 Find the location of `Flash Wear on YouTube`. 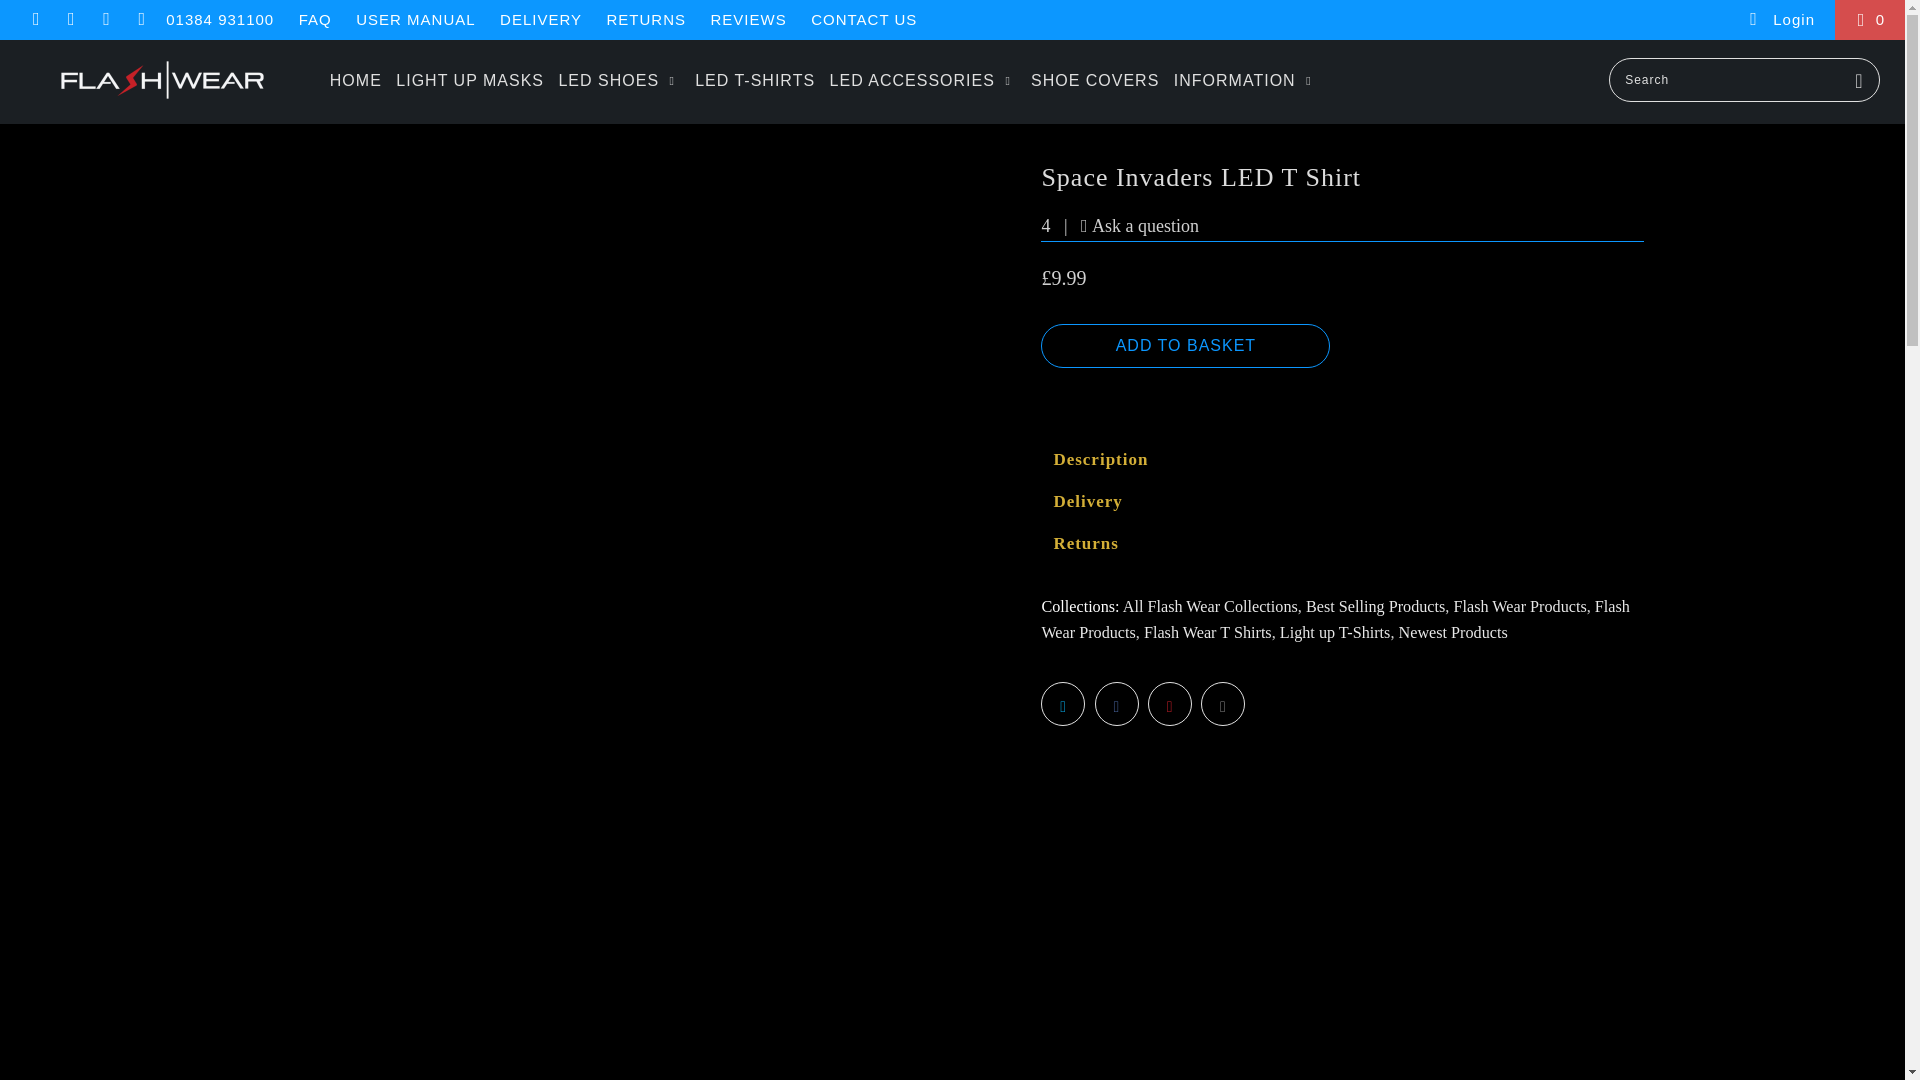

Flash Wear on YouTube is located at coordinates (70, 20).